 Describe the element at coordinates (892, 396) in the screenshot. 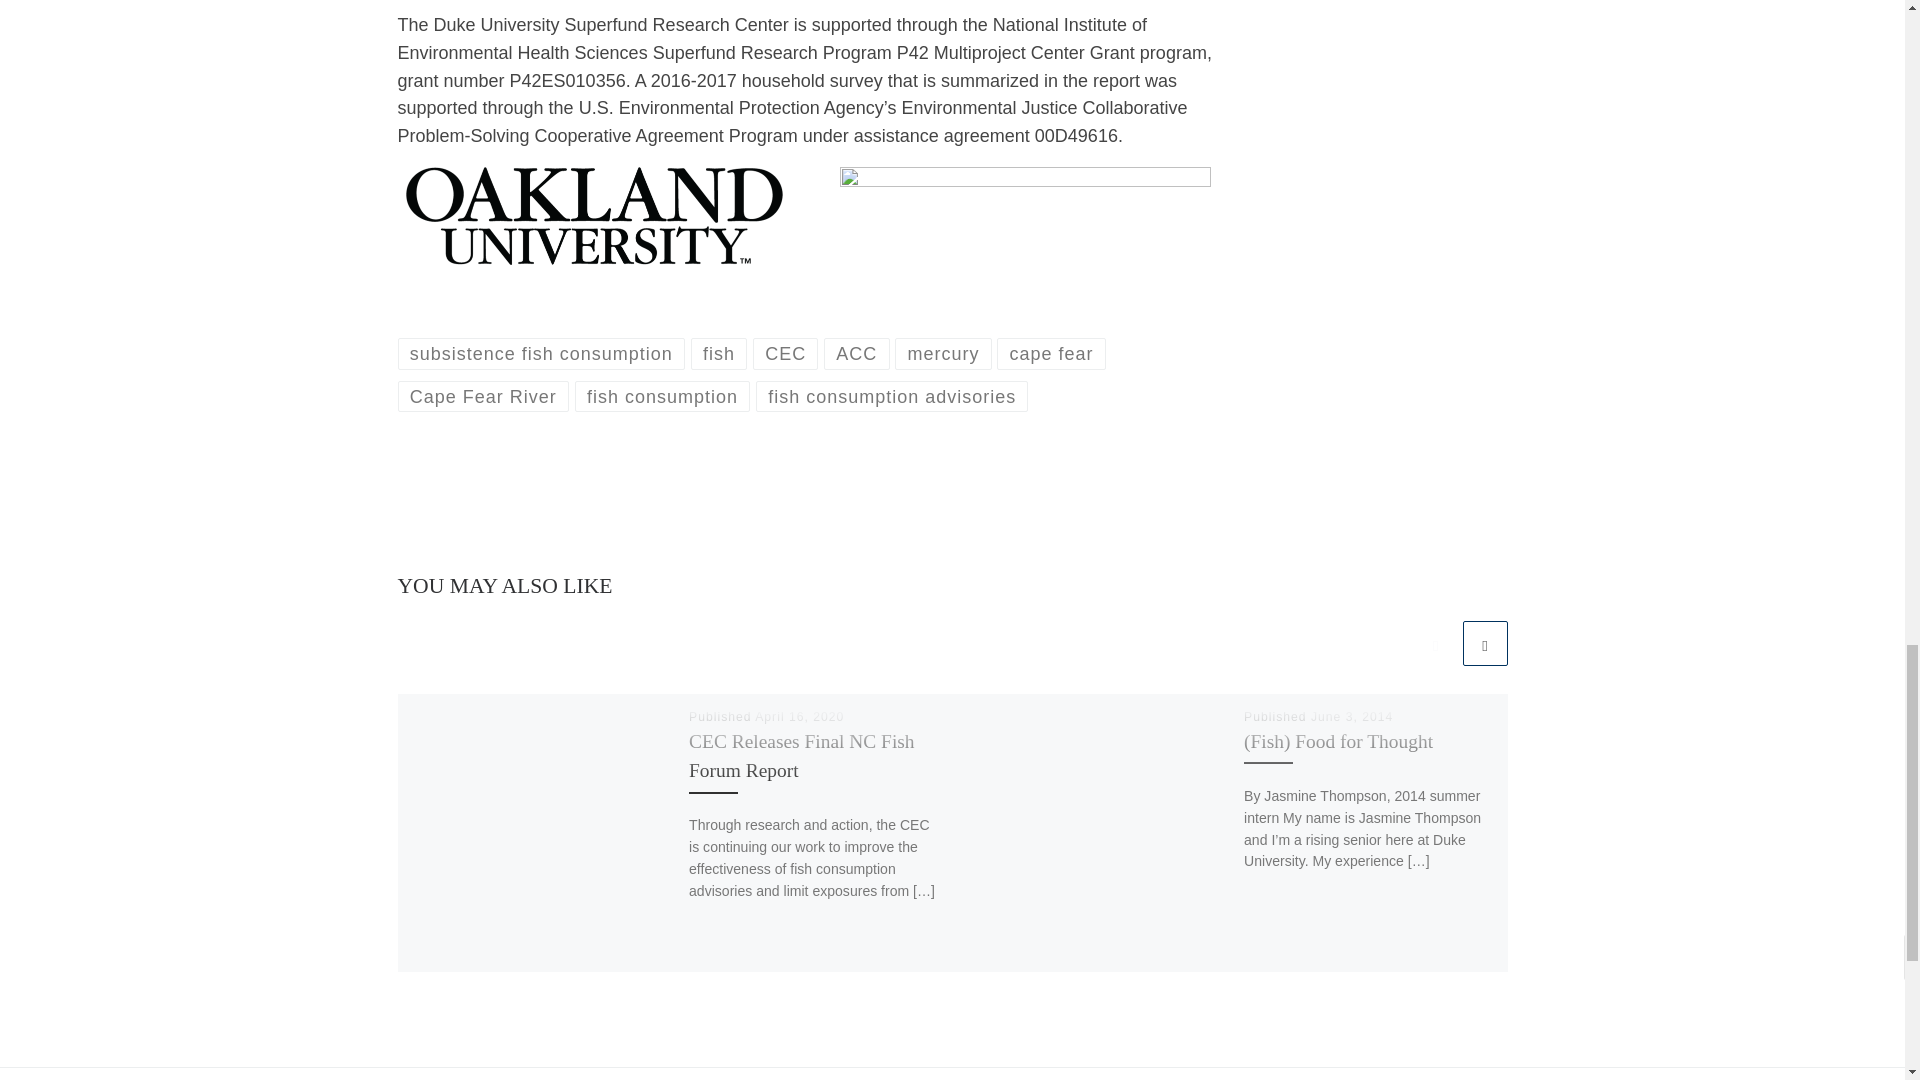

I see `View all posts in fish consumption advisories` at that location.